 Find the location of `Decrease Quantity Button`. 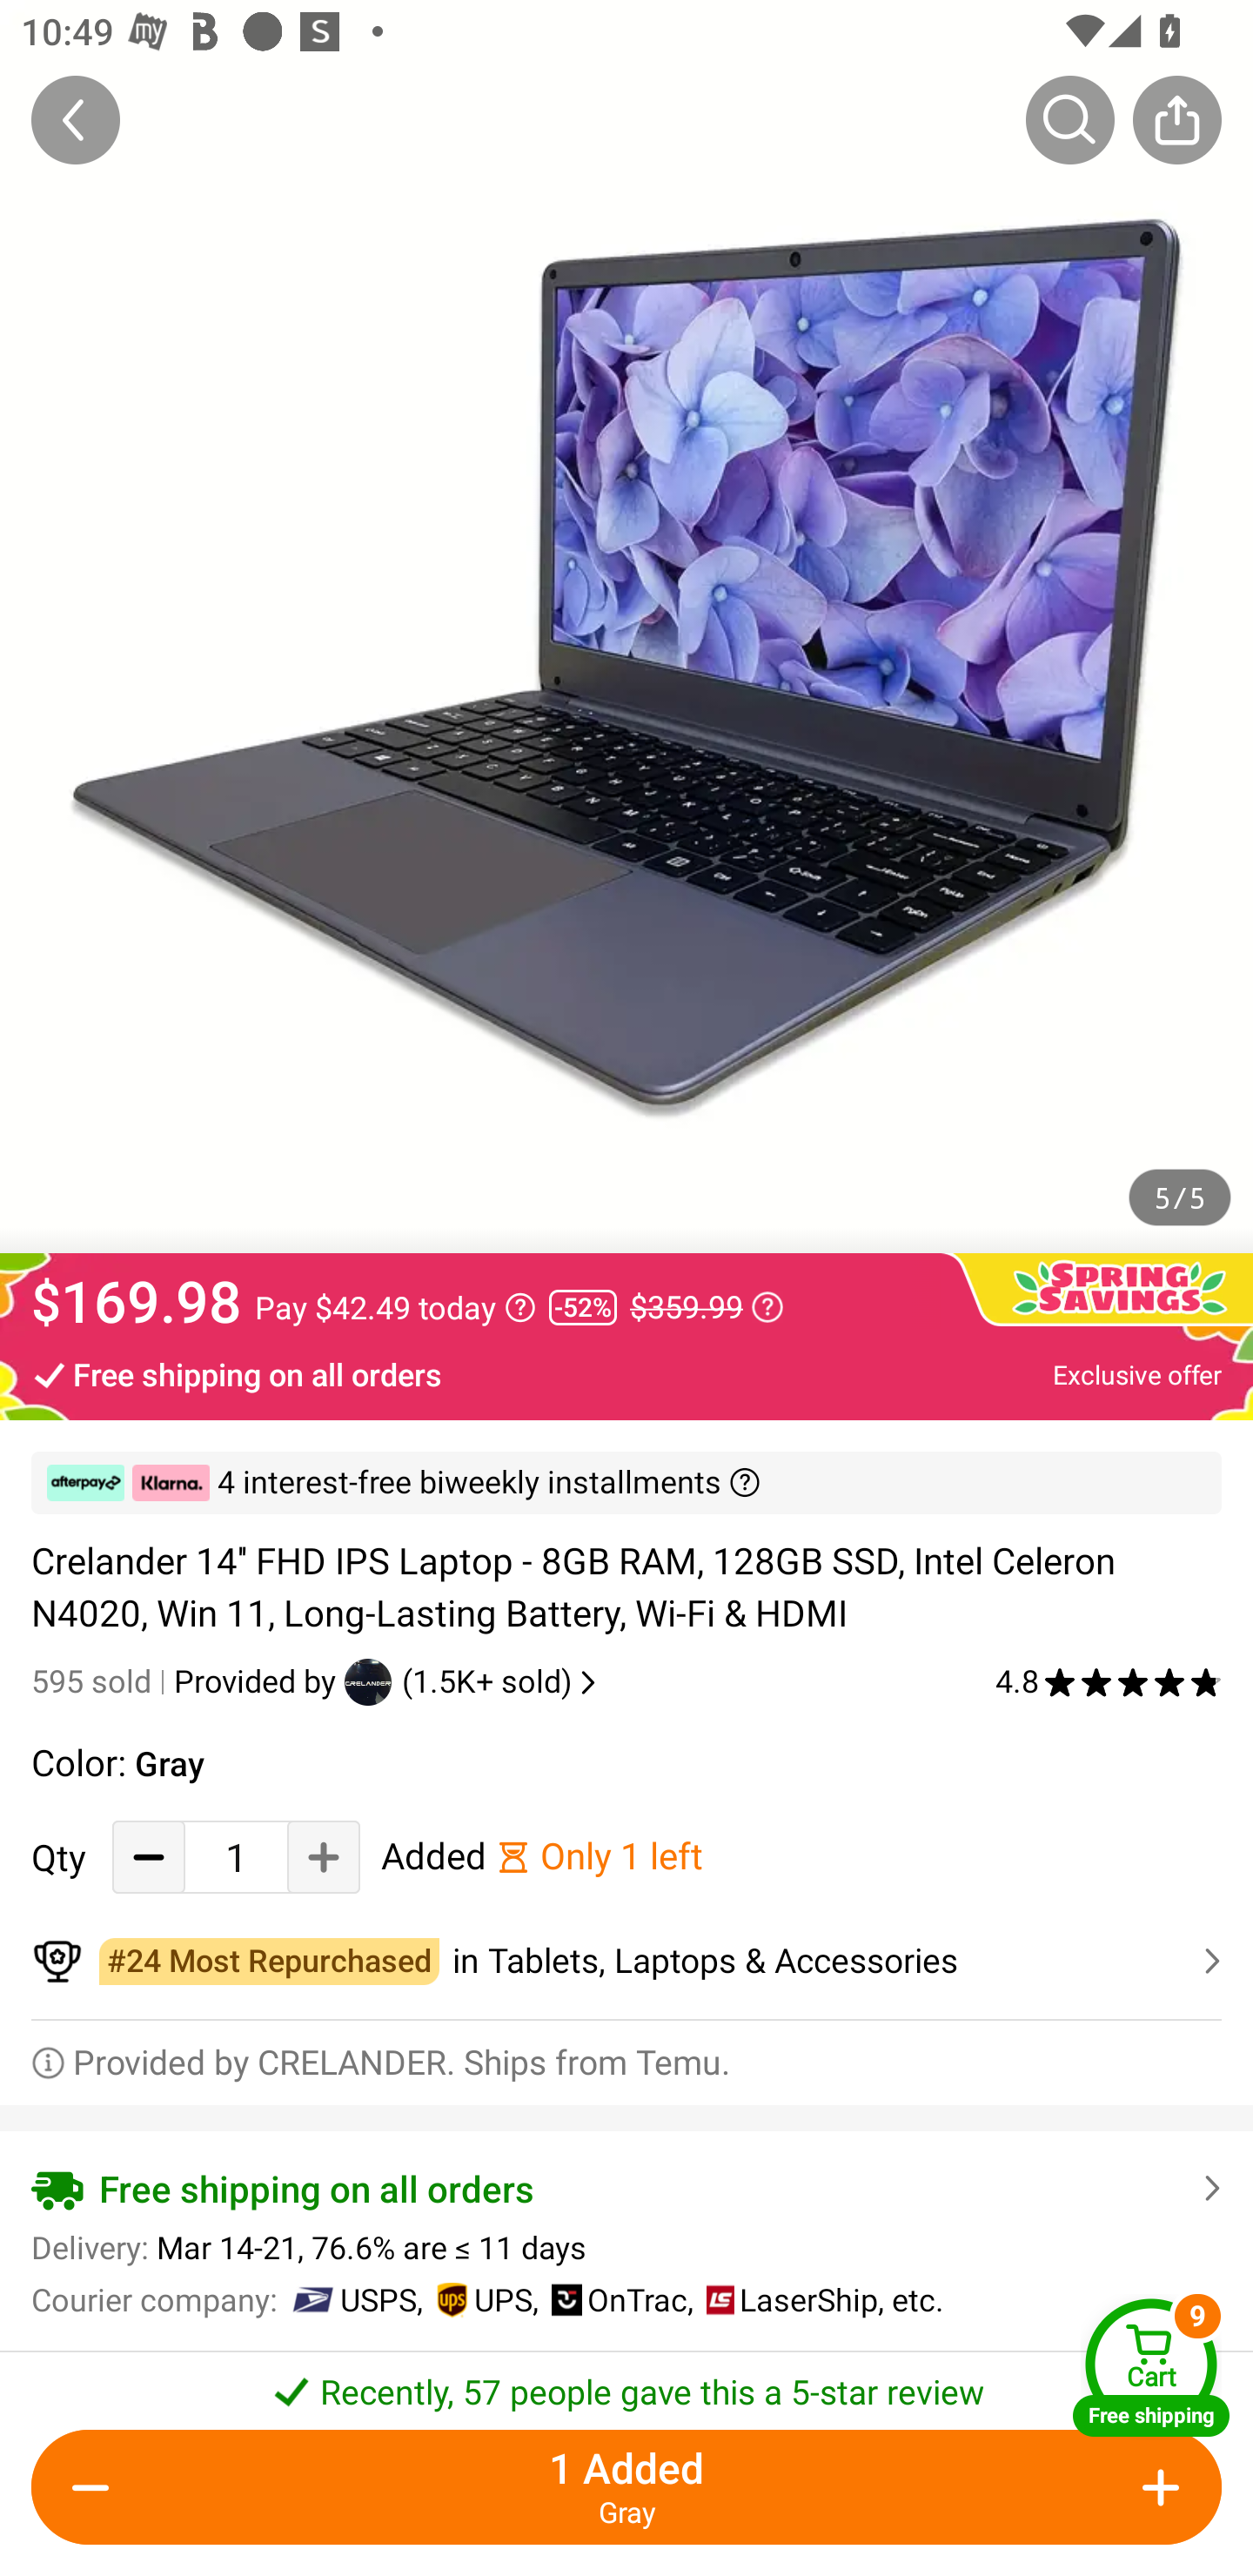

Decrease Quantity Button is located at coordinates (149, 1857).